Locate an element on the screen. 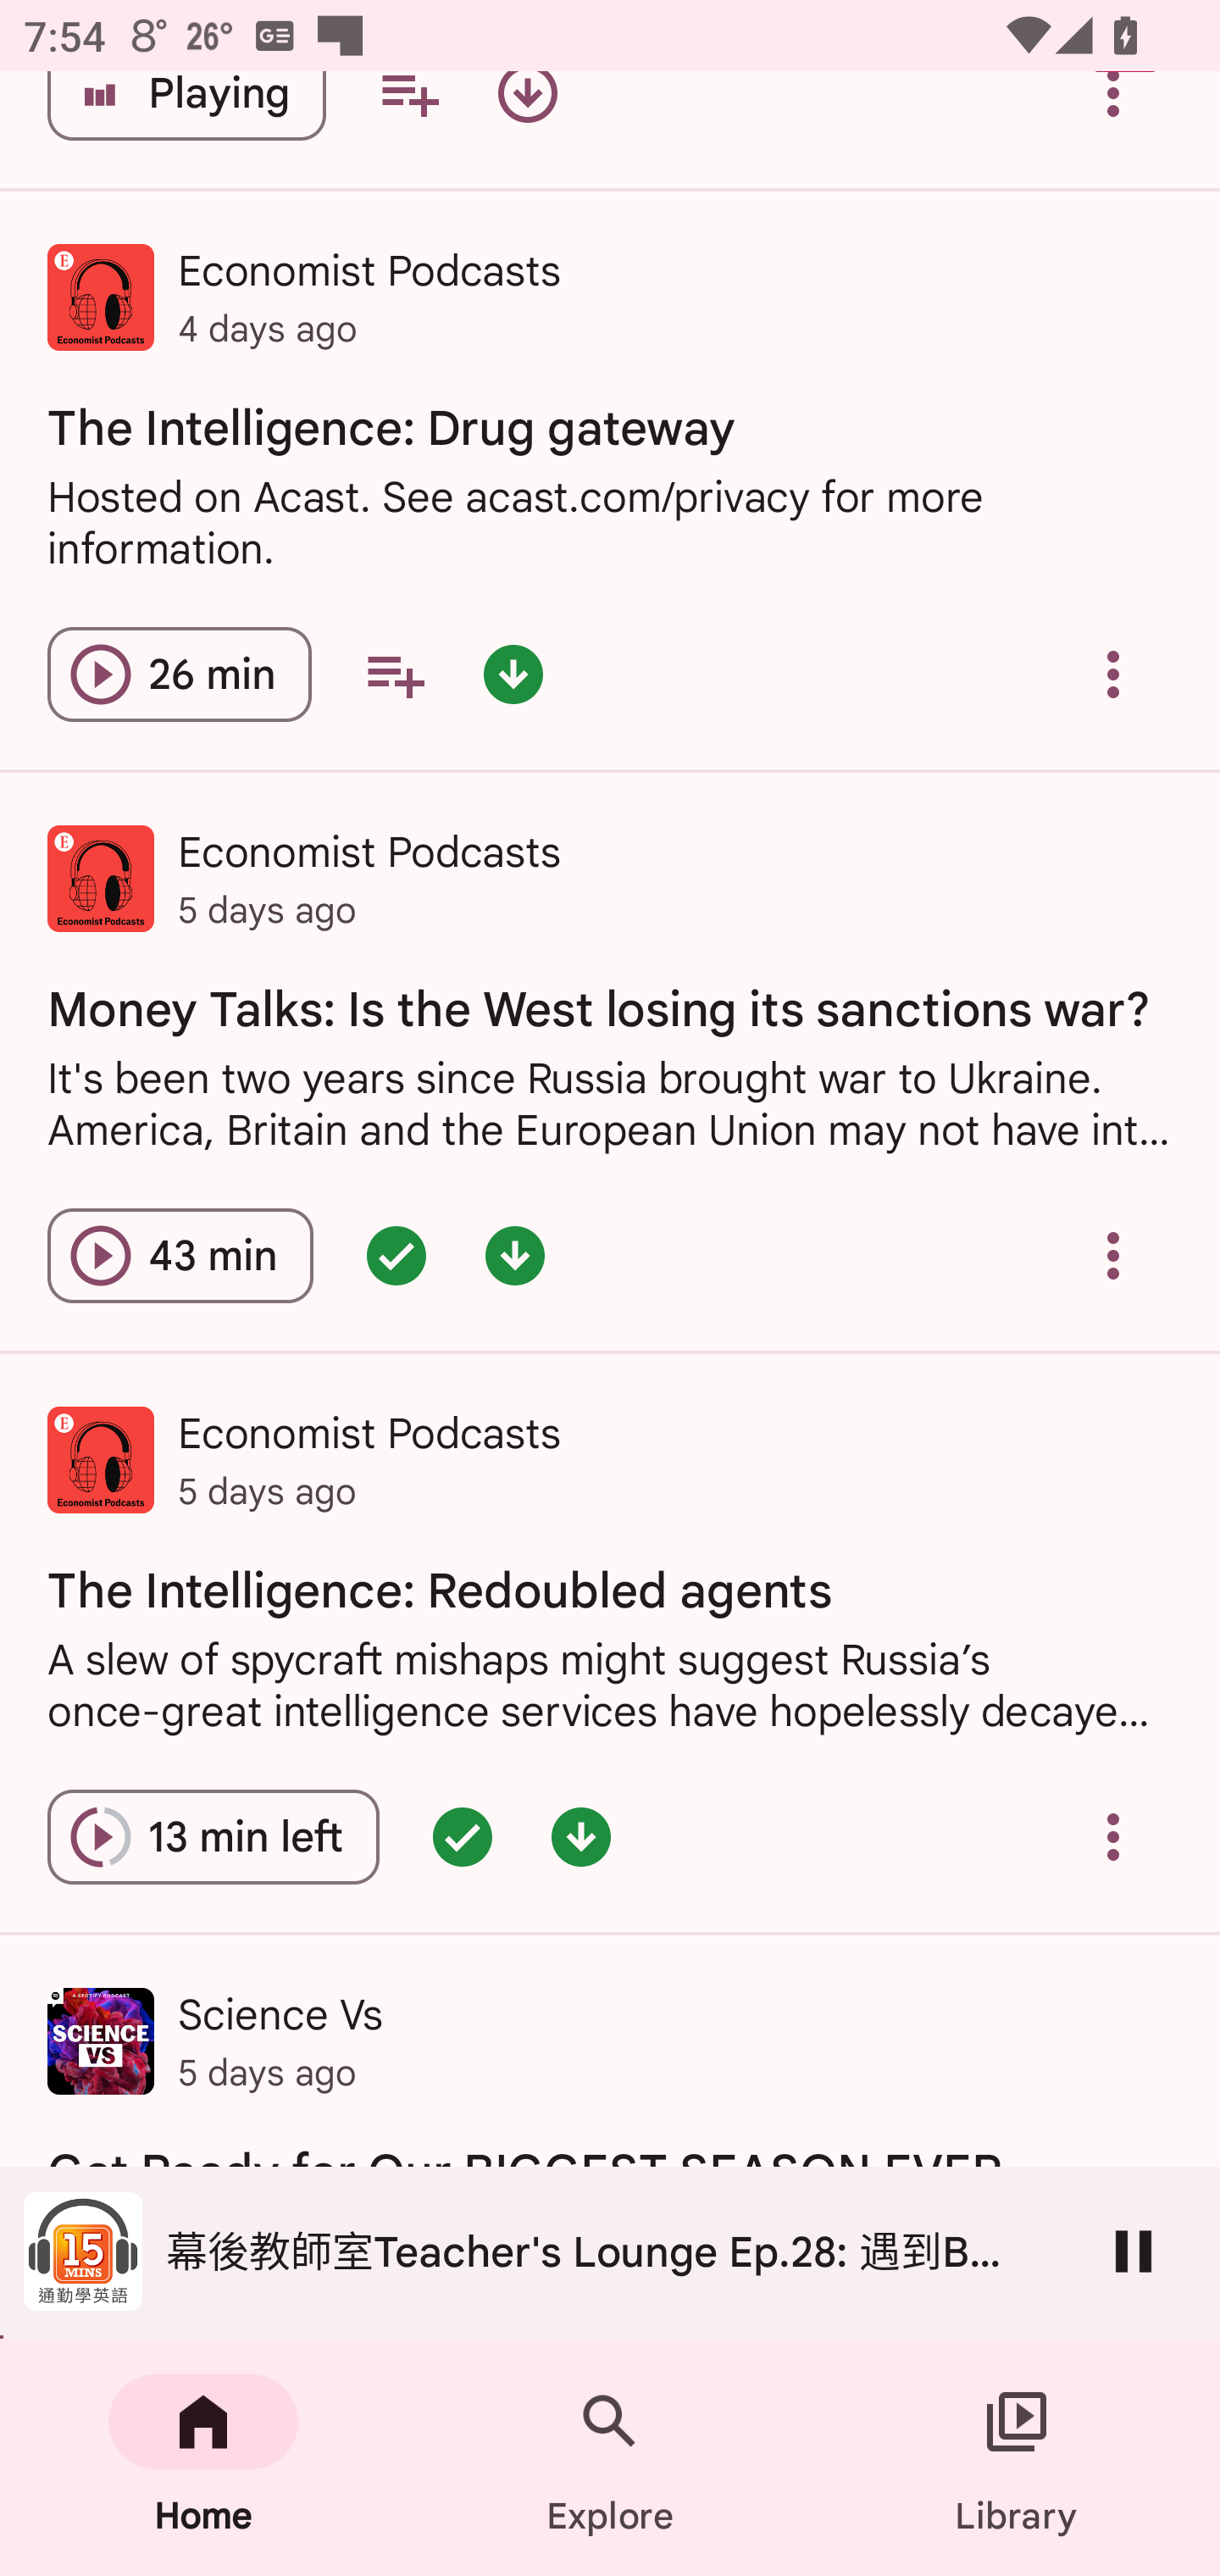 The image size is (1220, 2576). Pause is located at coordinates (1134, 2251).